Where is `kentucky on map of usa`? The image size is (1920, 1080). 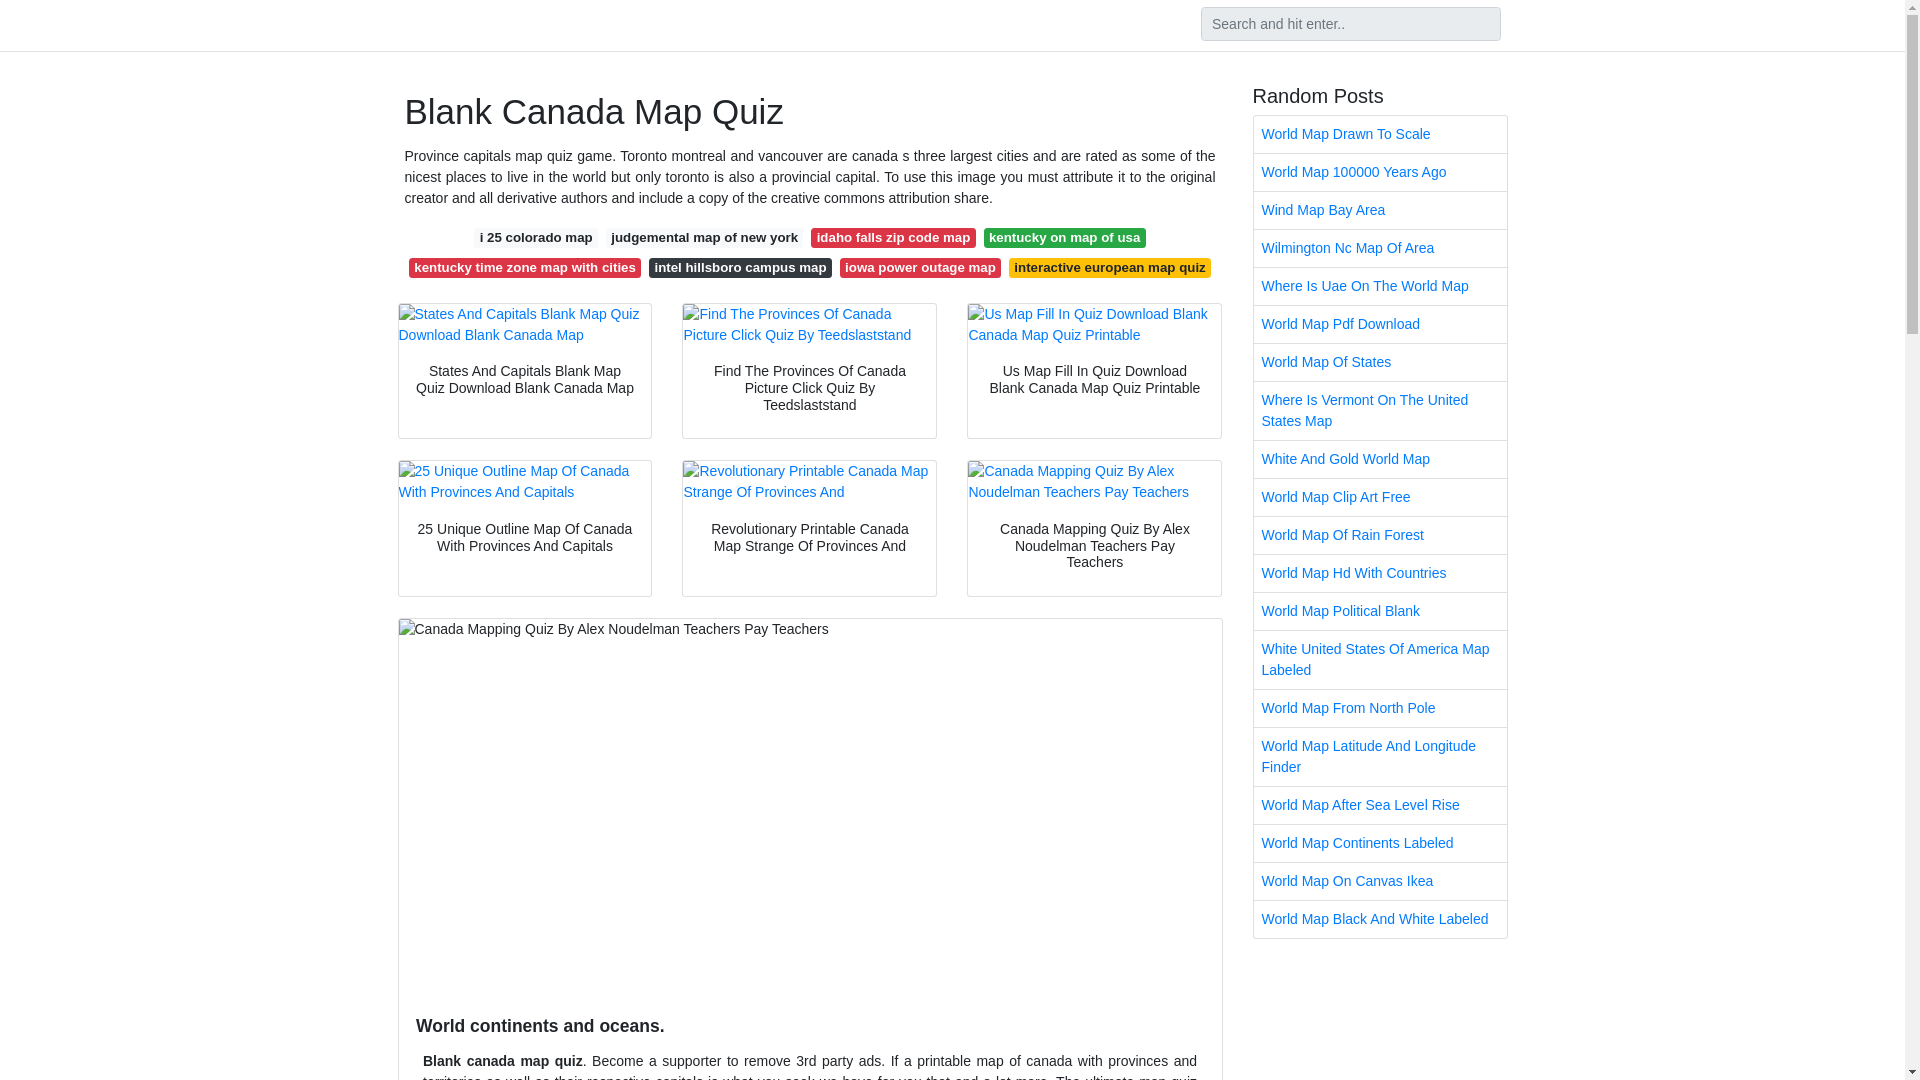
kentucky on map of usa is located at coordinates (1064, 238).